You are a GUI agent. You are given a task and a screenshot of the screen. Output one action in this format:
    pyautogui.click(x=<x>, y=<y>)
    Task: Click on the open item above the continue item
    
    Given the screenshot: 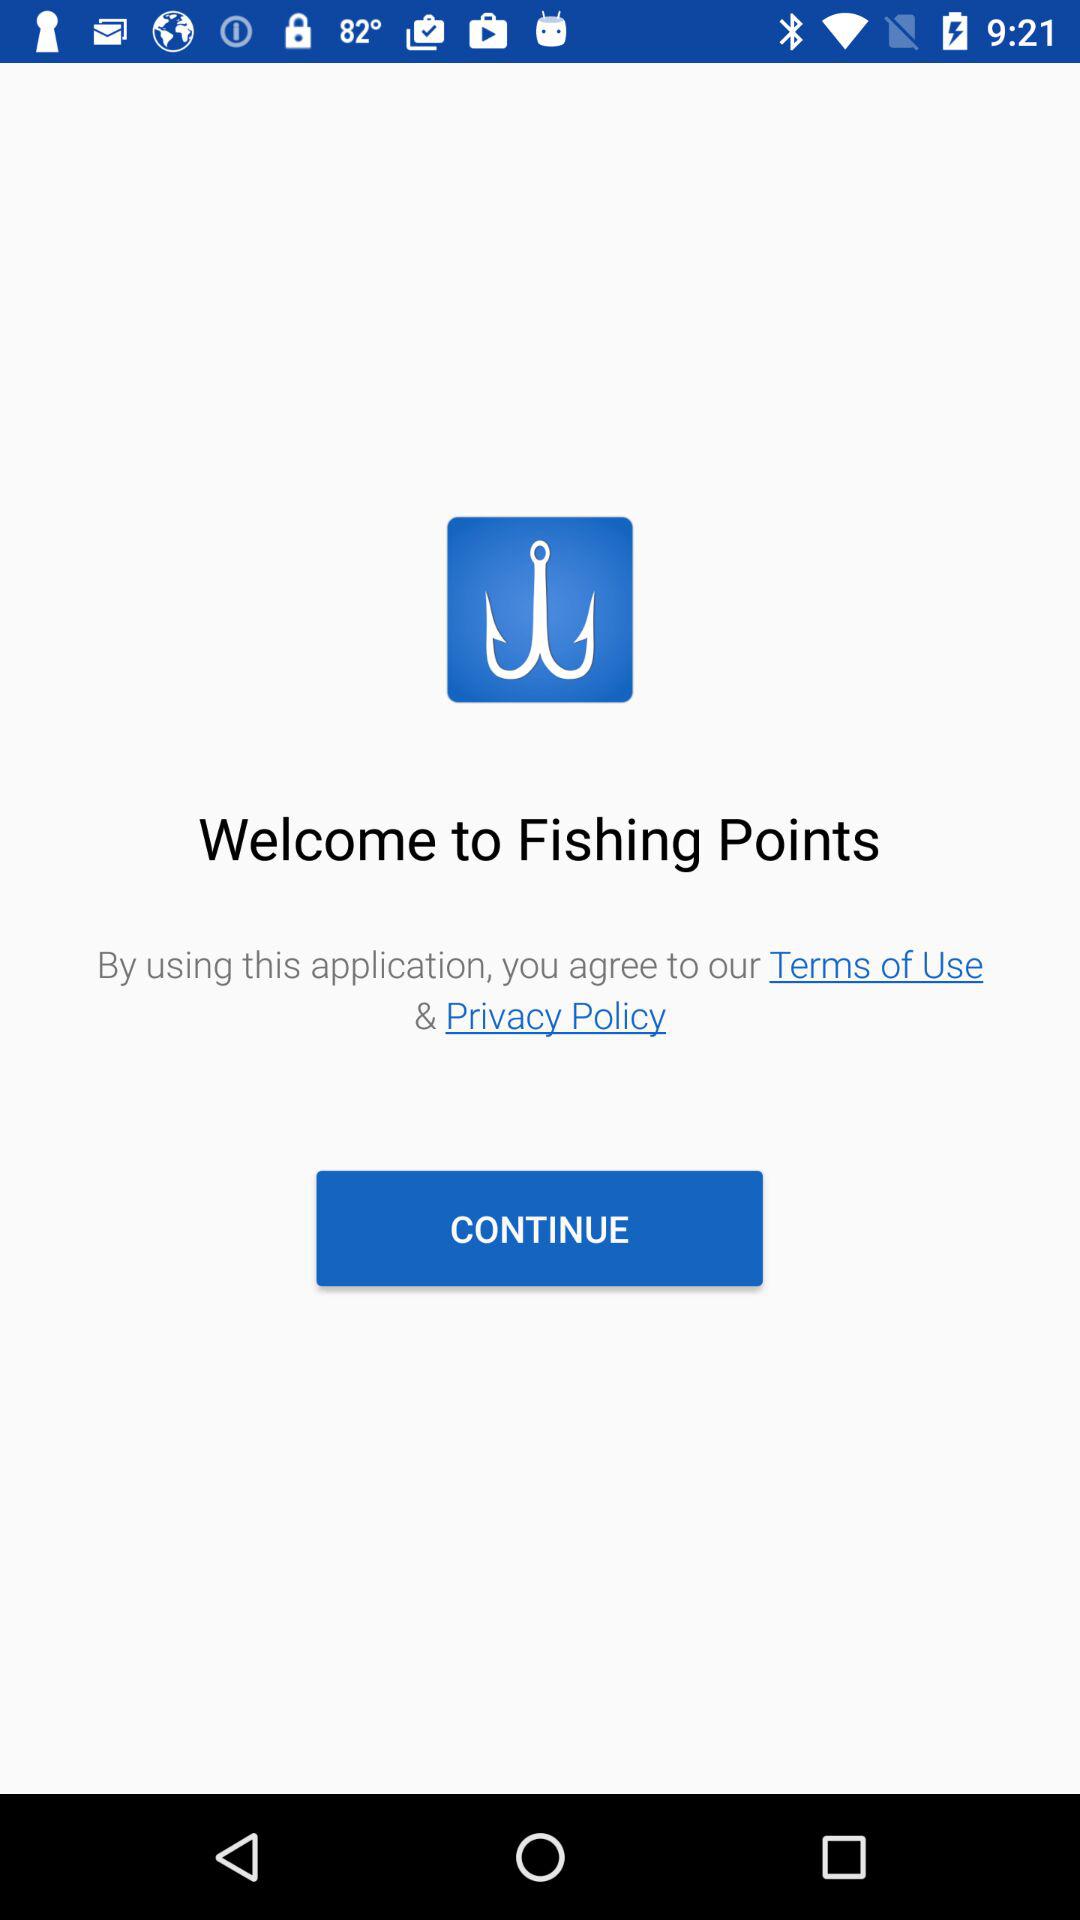 What is the action you would take?
    pyautogui.click(x=540, y=988)
    